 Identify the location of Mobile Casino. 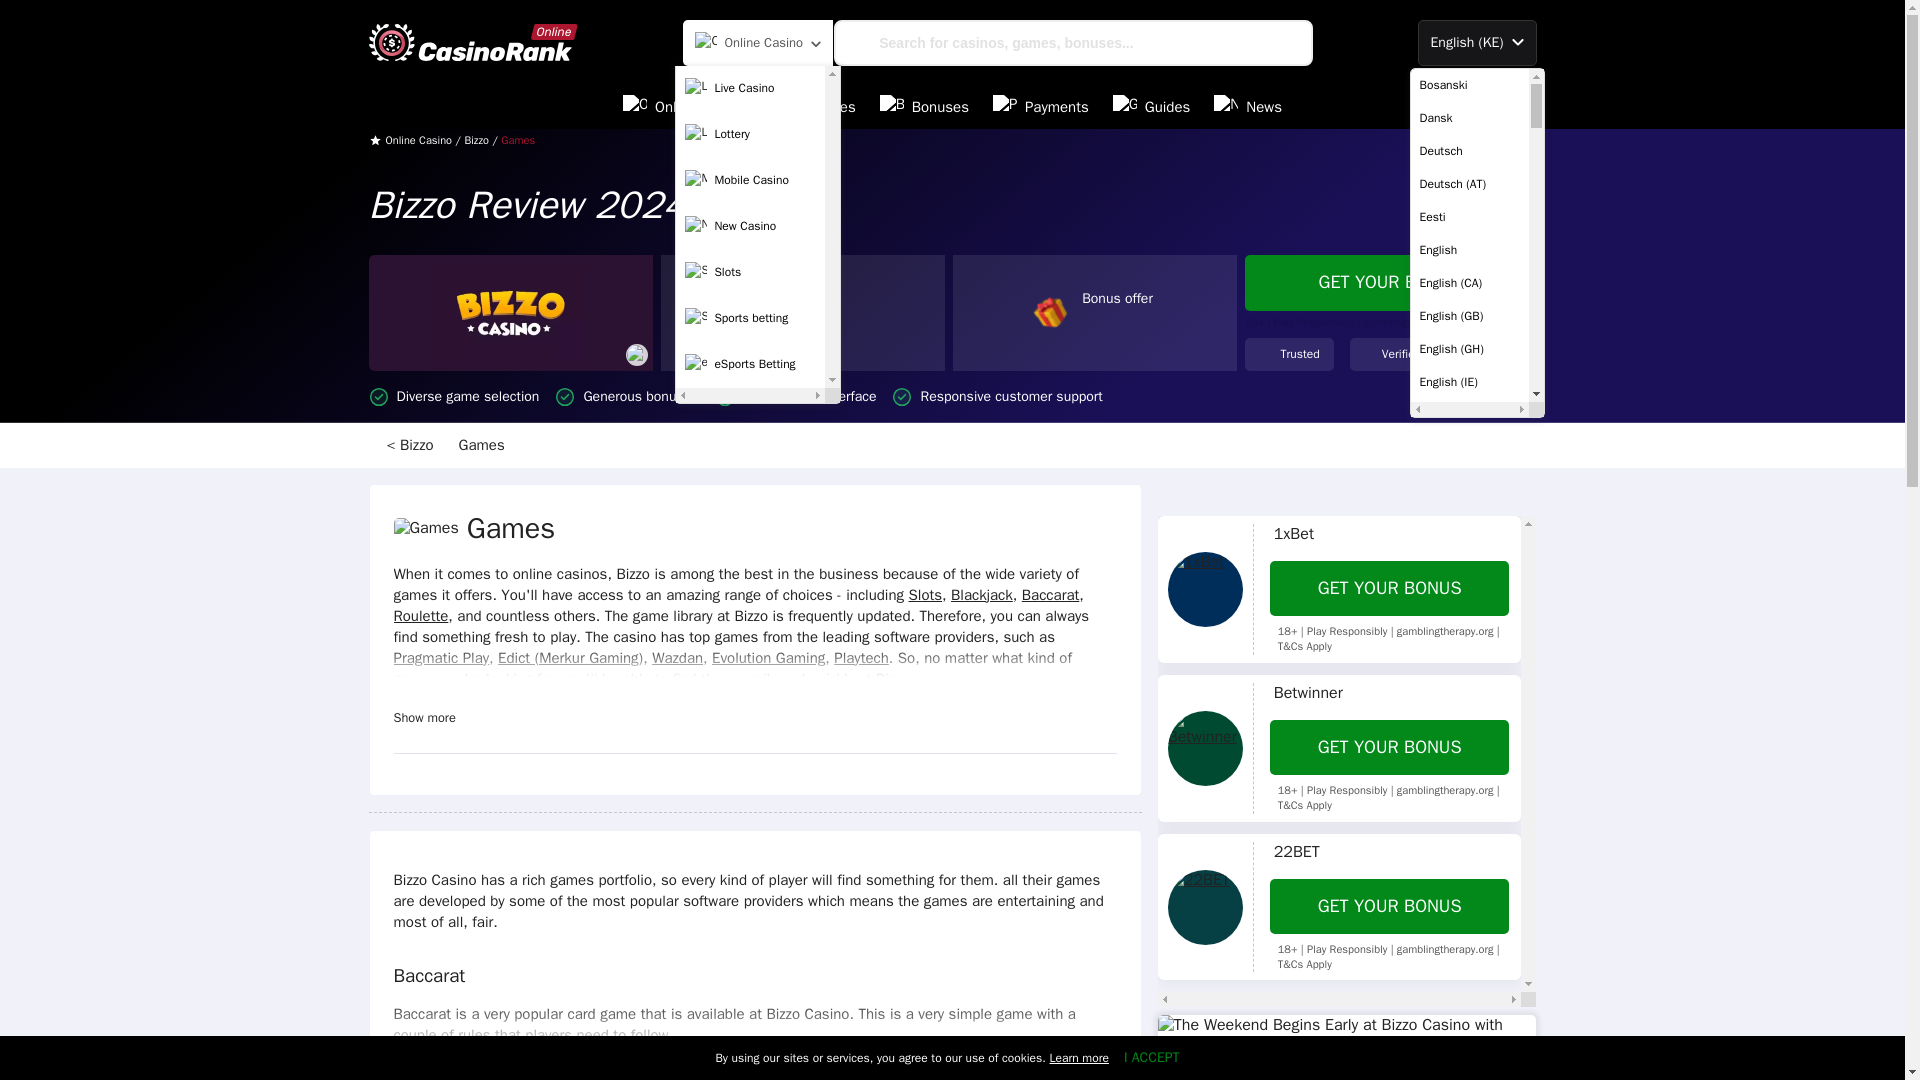
(750, 180).